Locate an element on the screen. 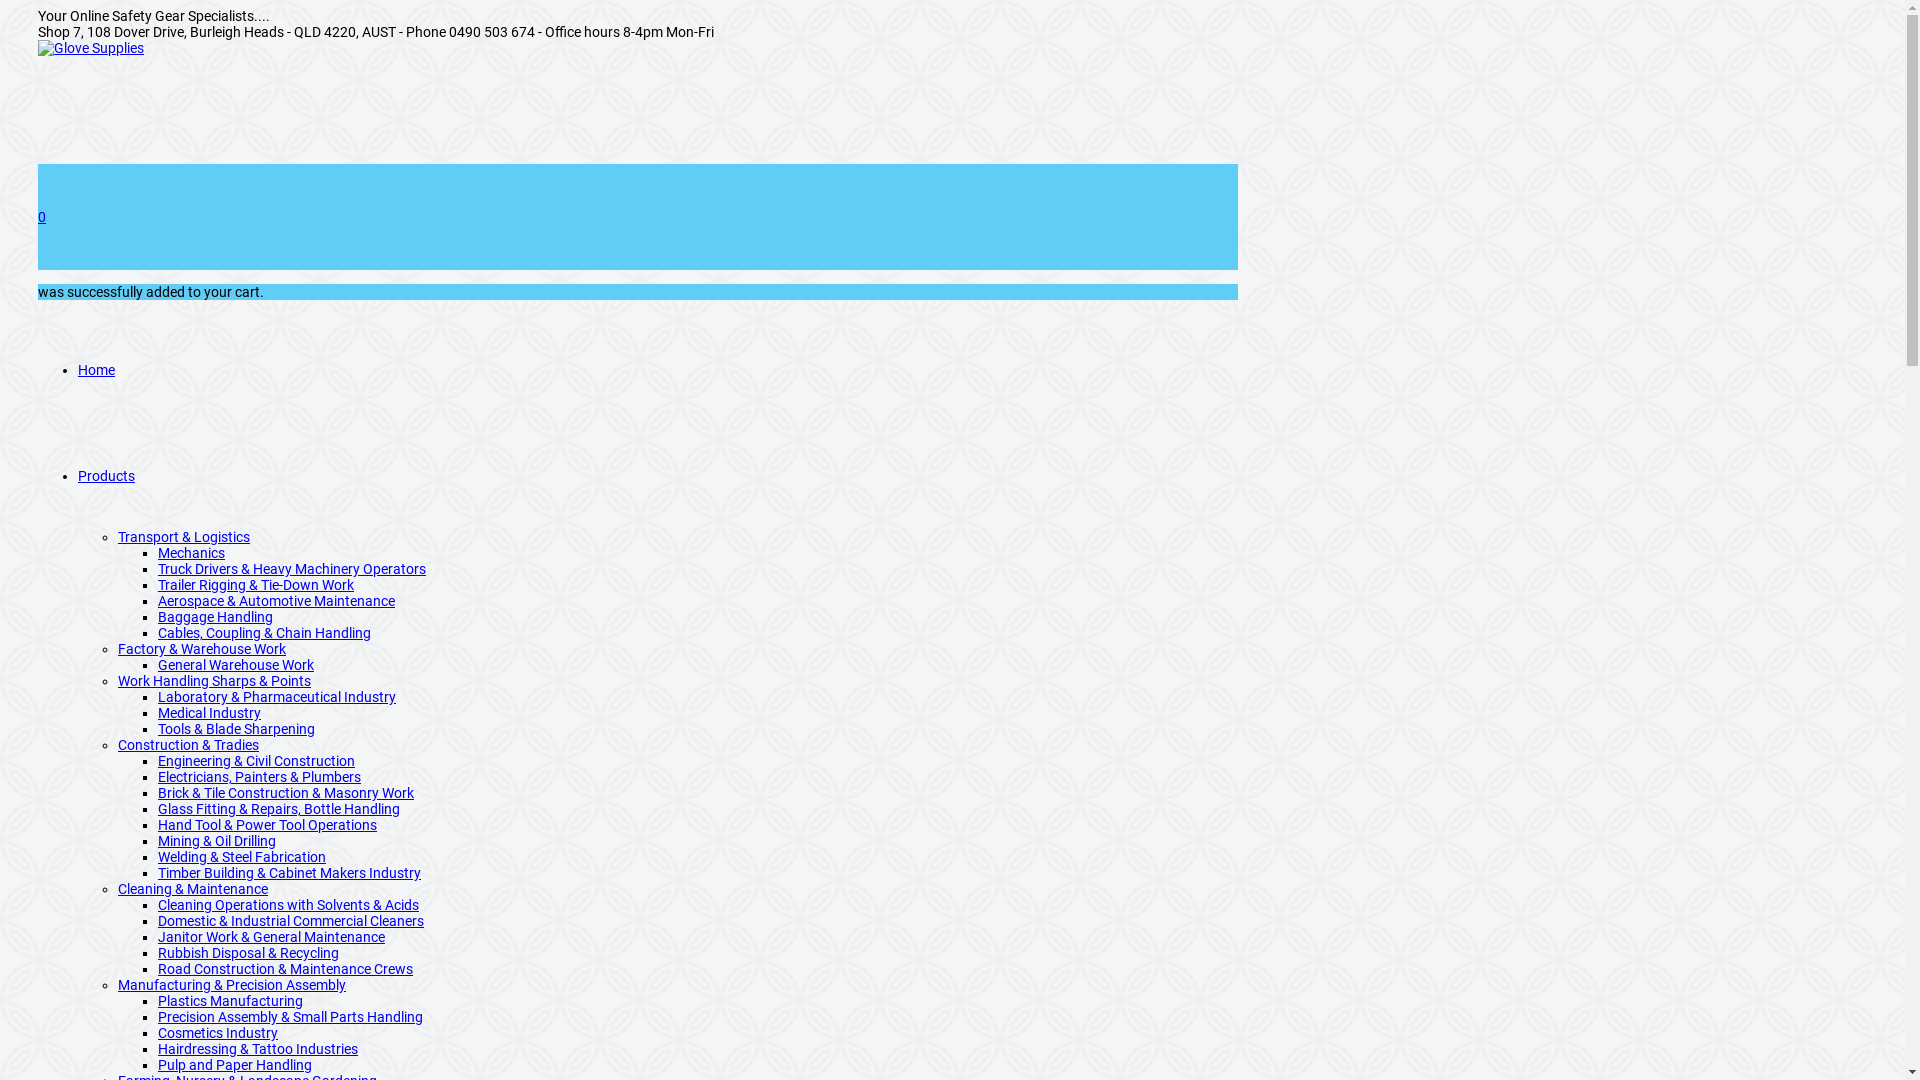 The width and height of the screenshot is (1920, 1080). Trailer Rigging & Tie-Down Work is located at coordinates (256, 585).